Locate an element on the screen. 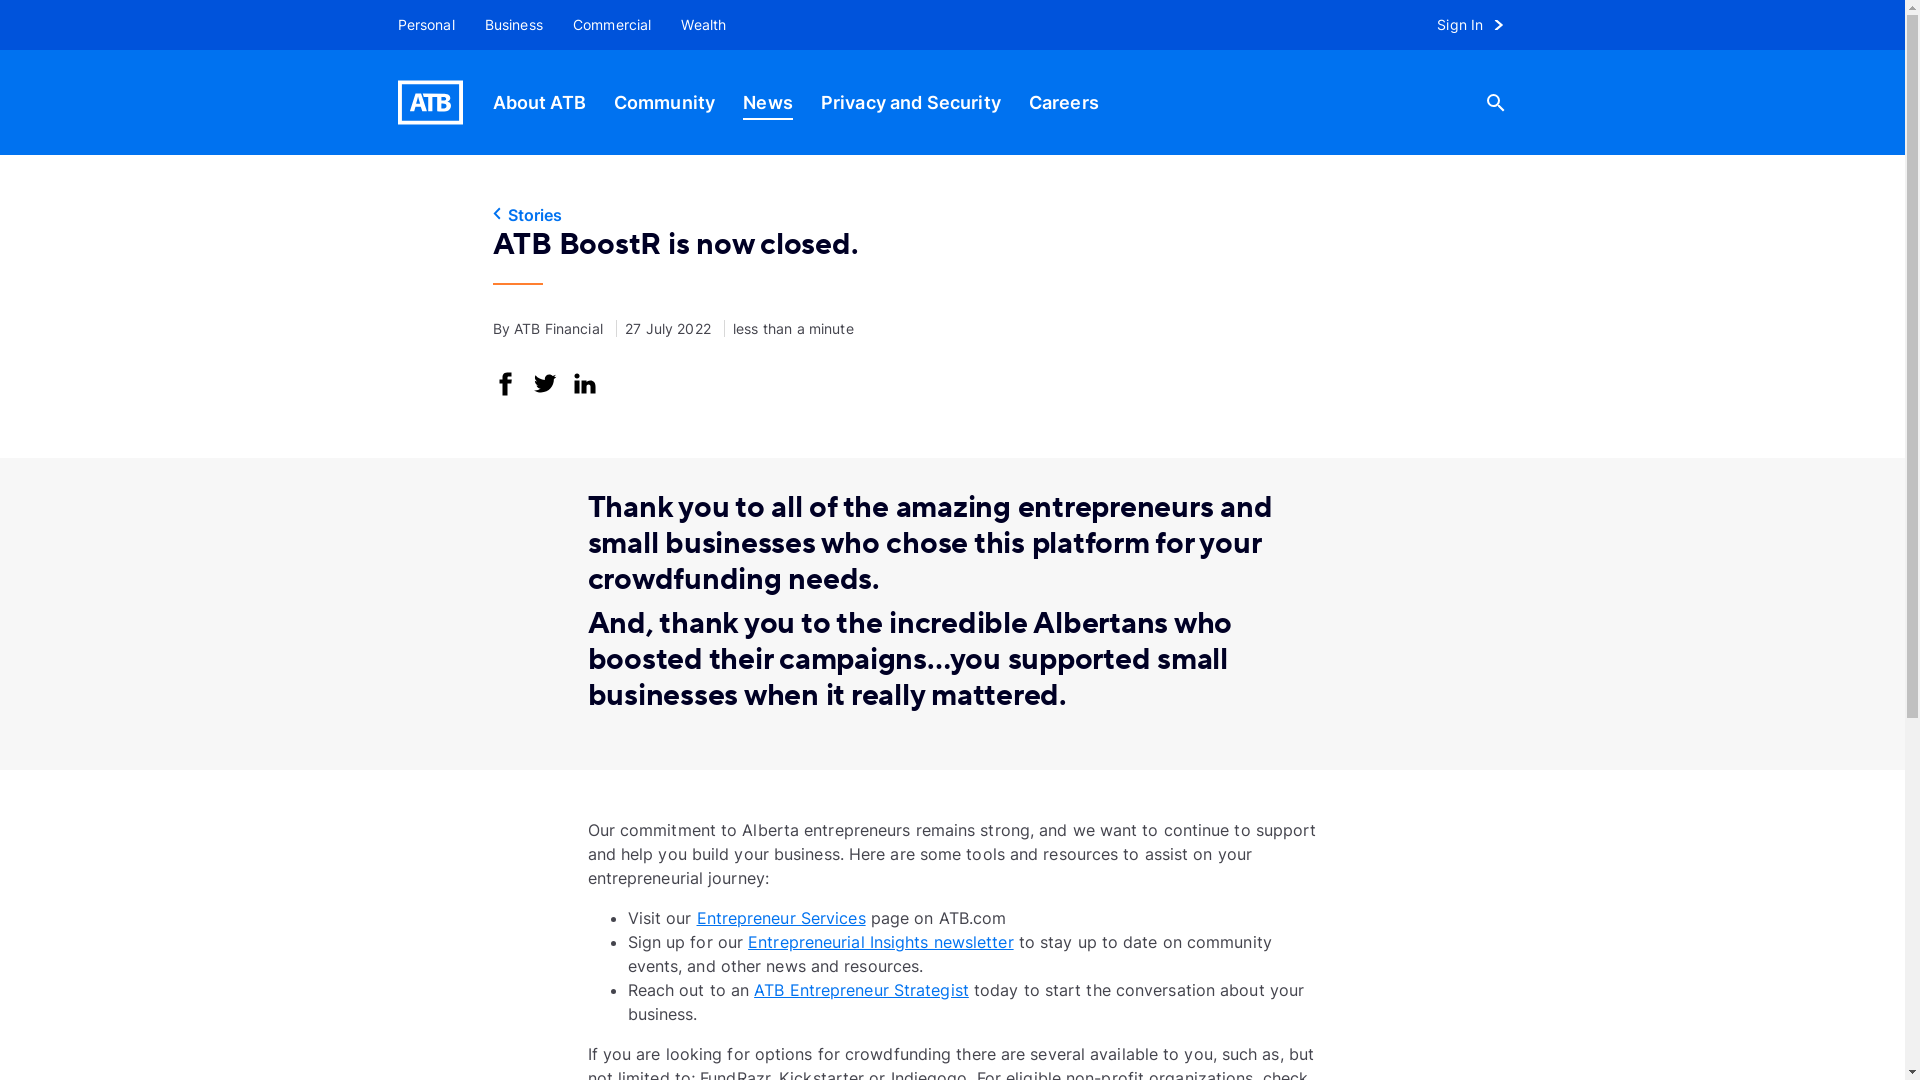  Careers is located at coordinates (1064, 102).